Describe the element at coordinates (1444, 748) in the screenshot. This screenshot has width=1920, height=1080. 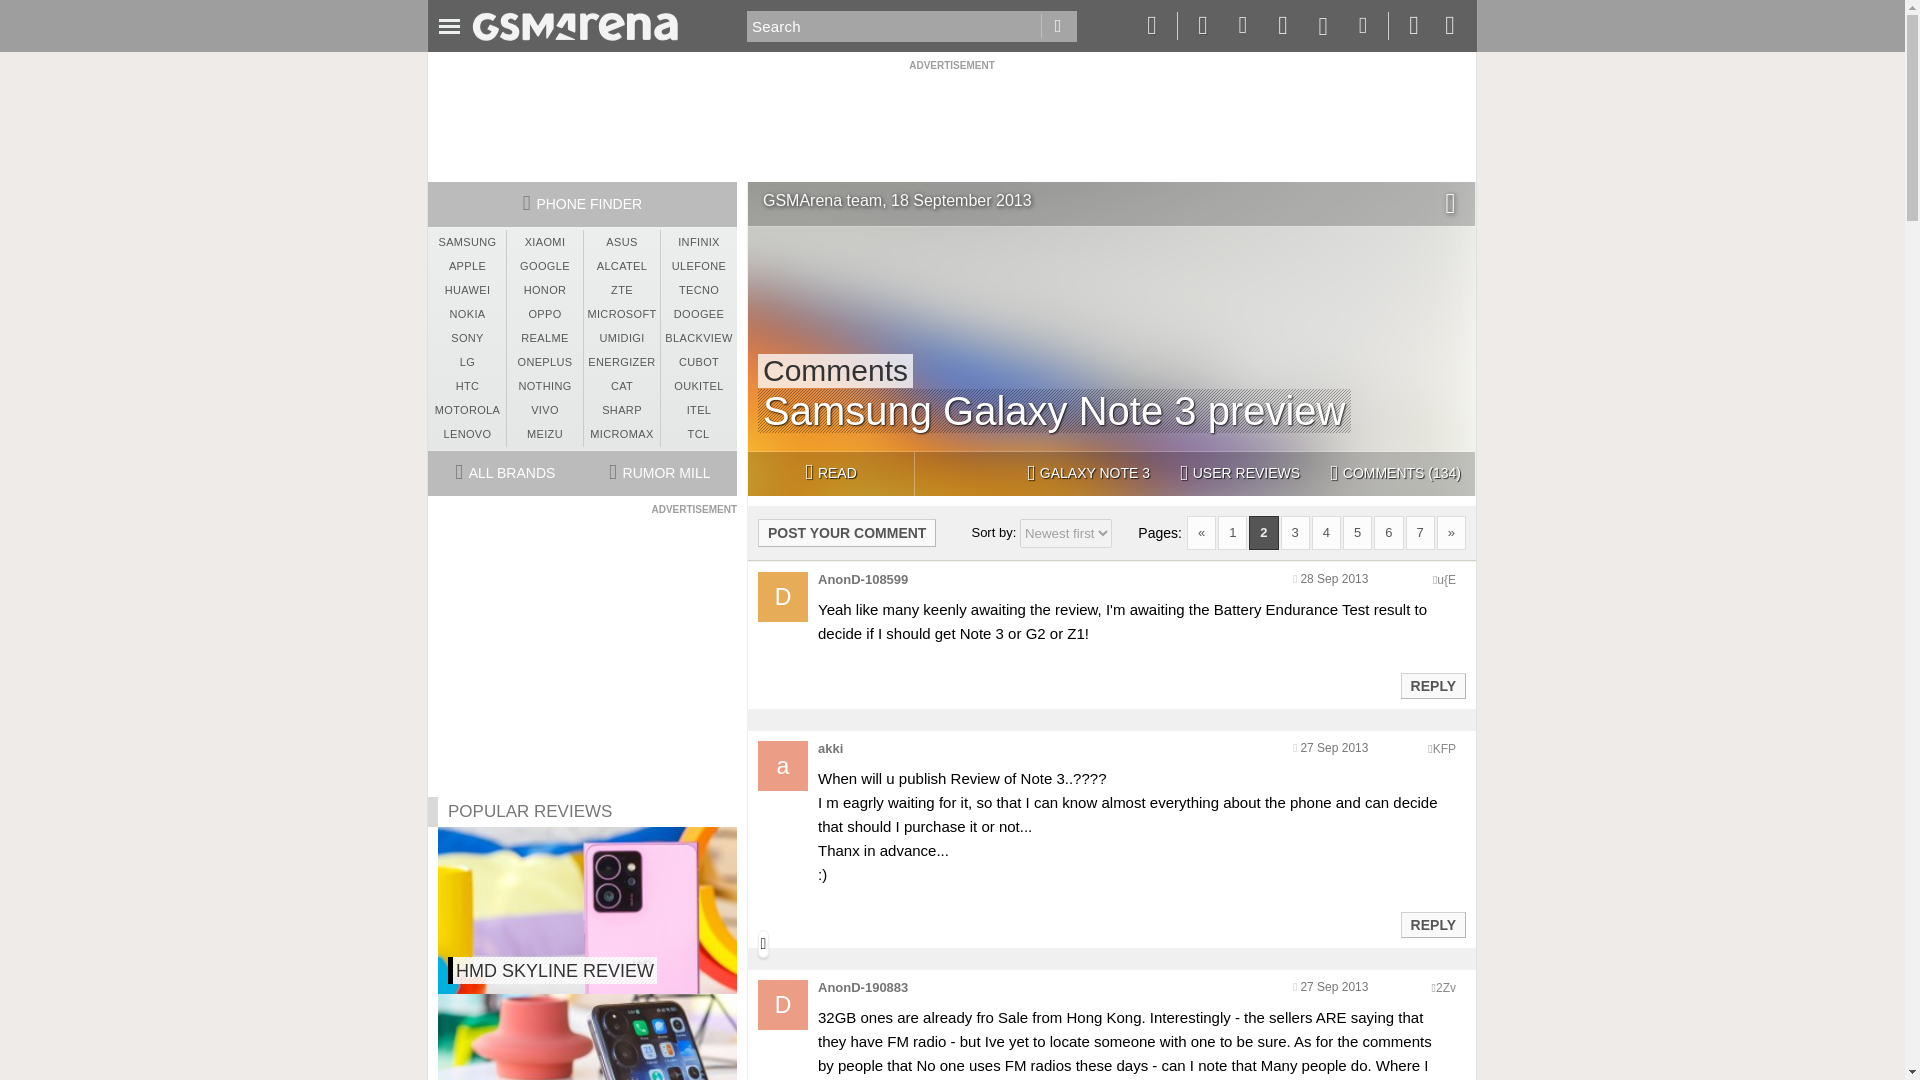
I see `Encoded anonymized location` at that location.